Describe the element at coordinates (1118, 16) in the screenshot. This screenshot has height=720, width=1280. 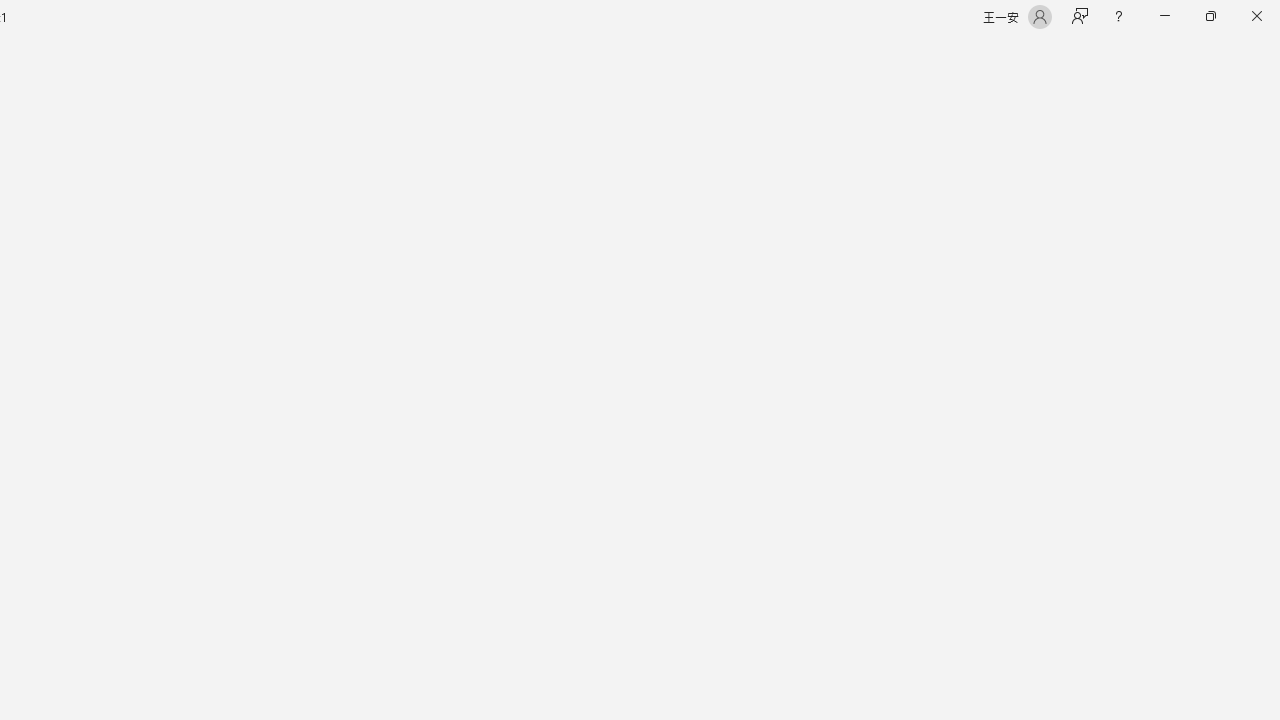
I see `Help` at that location.